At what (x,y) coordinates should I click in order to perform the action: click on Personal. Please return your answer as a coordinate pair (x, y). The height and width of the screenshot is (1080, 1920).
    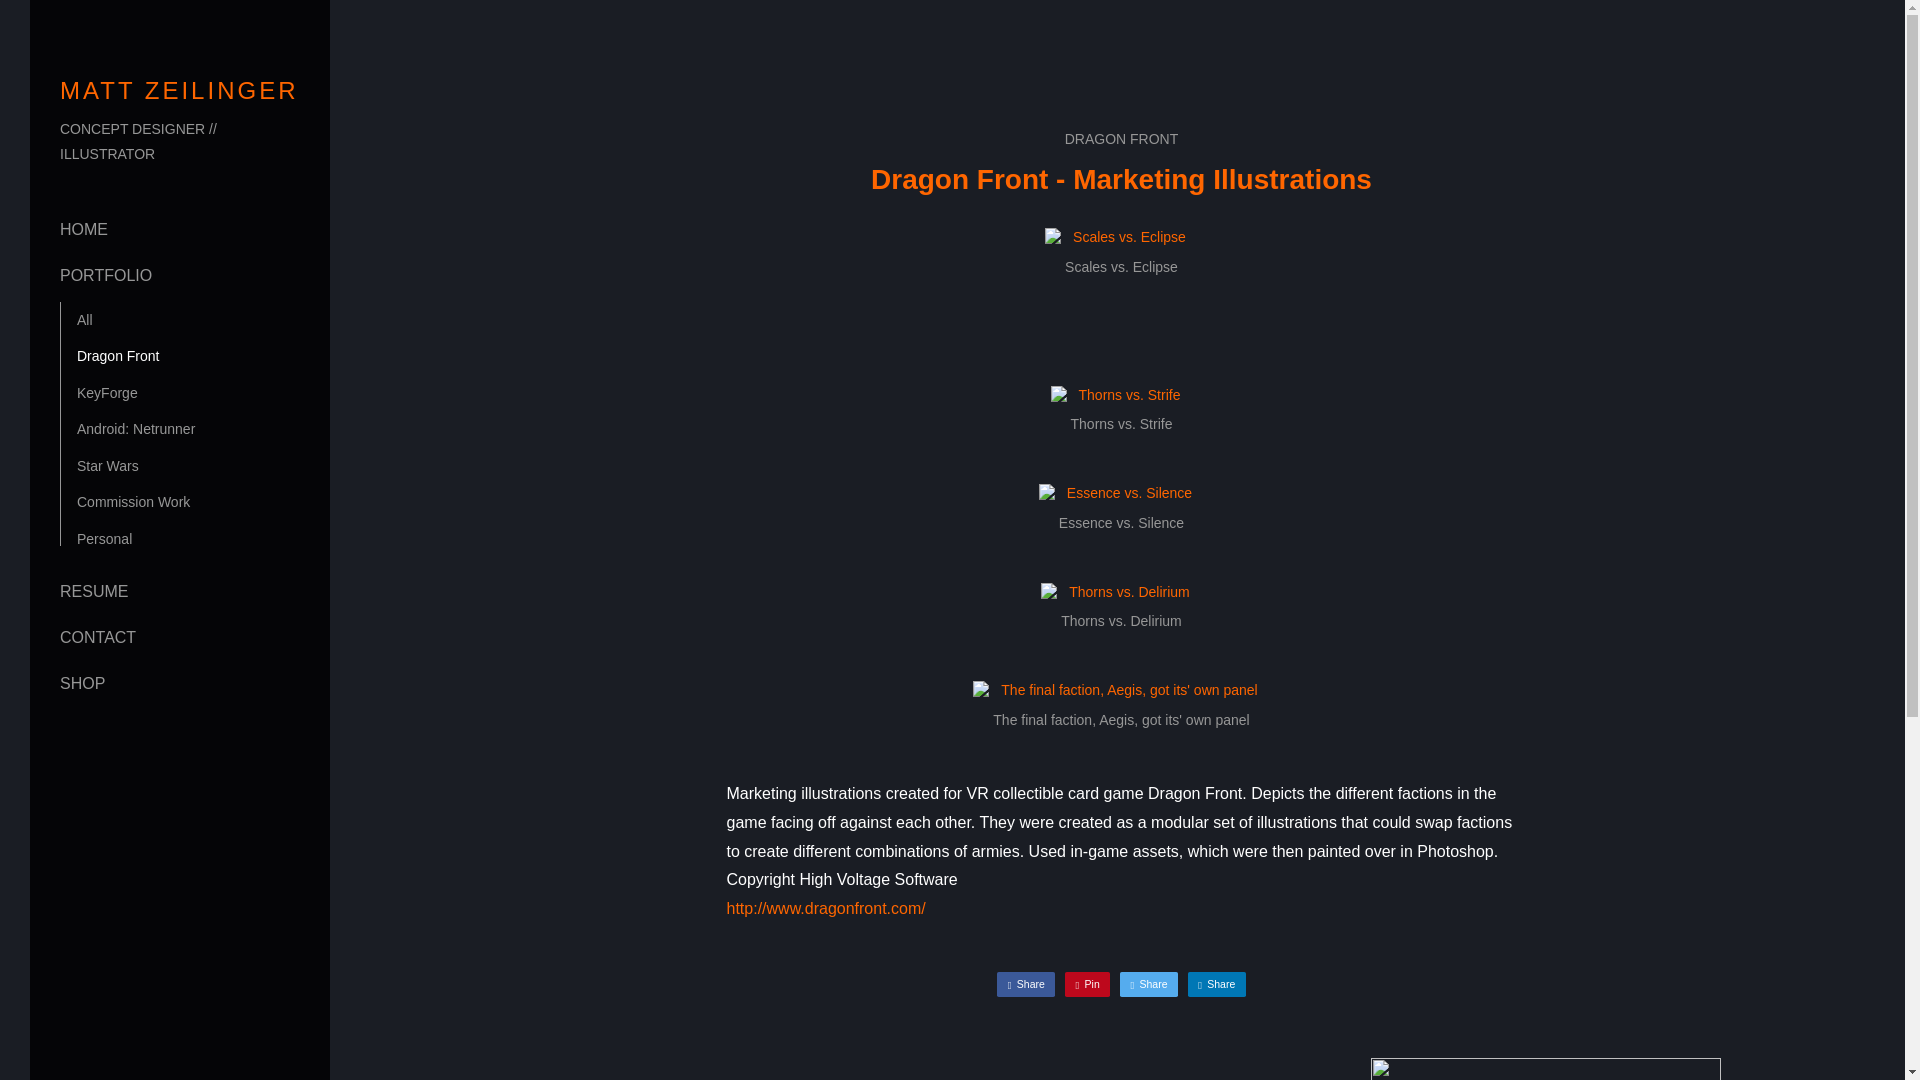
    Looking at the image, I should click on (1217, 984).